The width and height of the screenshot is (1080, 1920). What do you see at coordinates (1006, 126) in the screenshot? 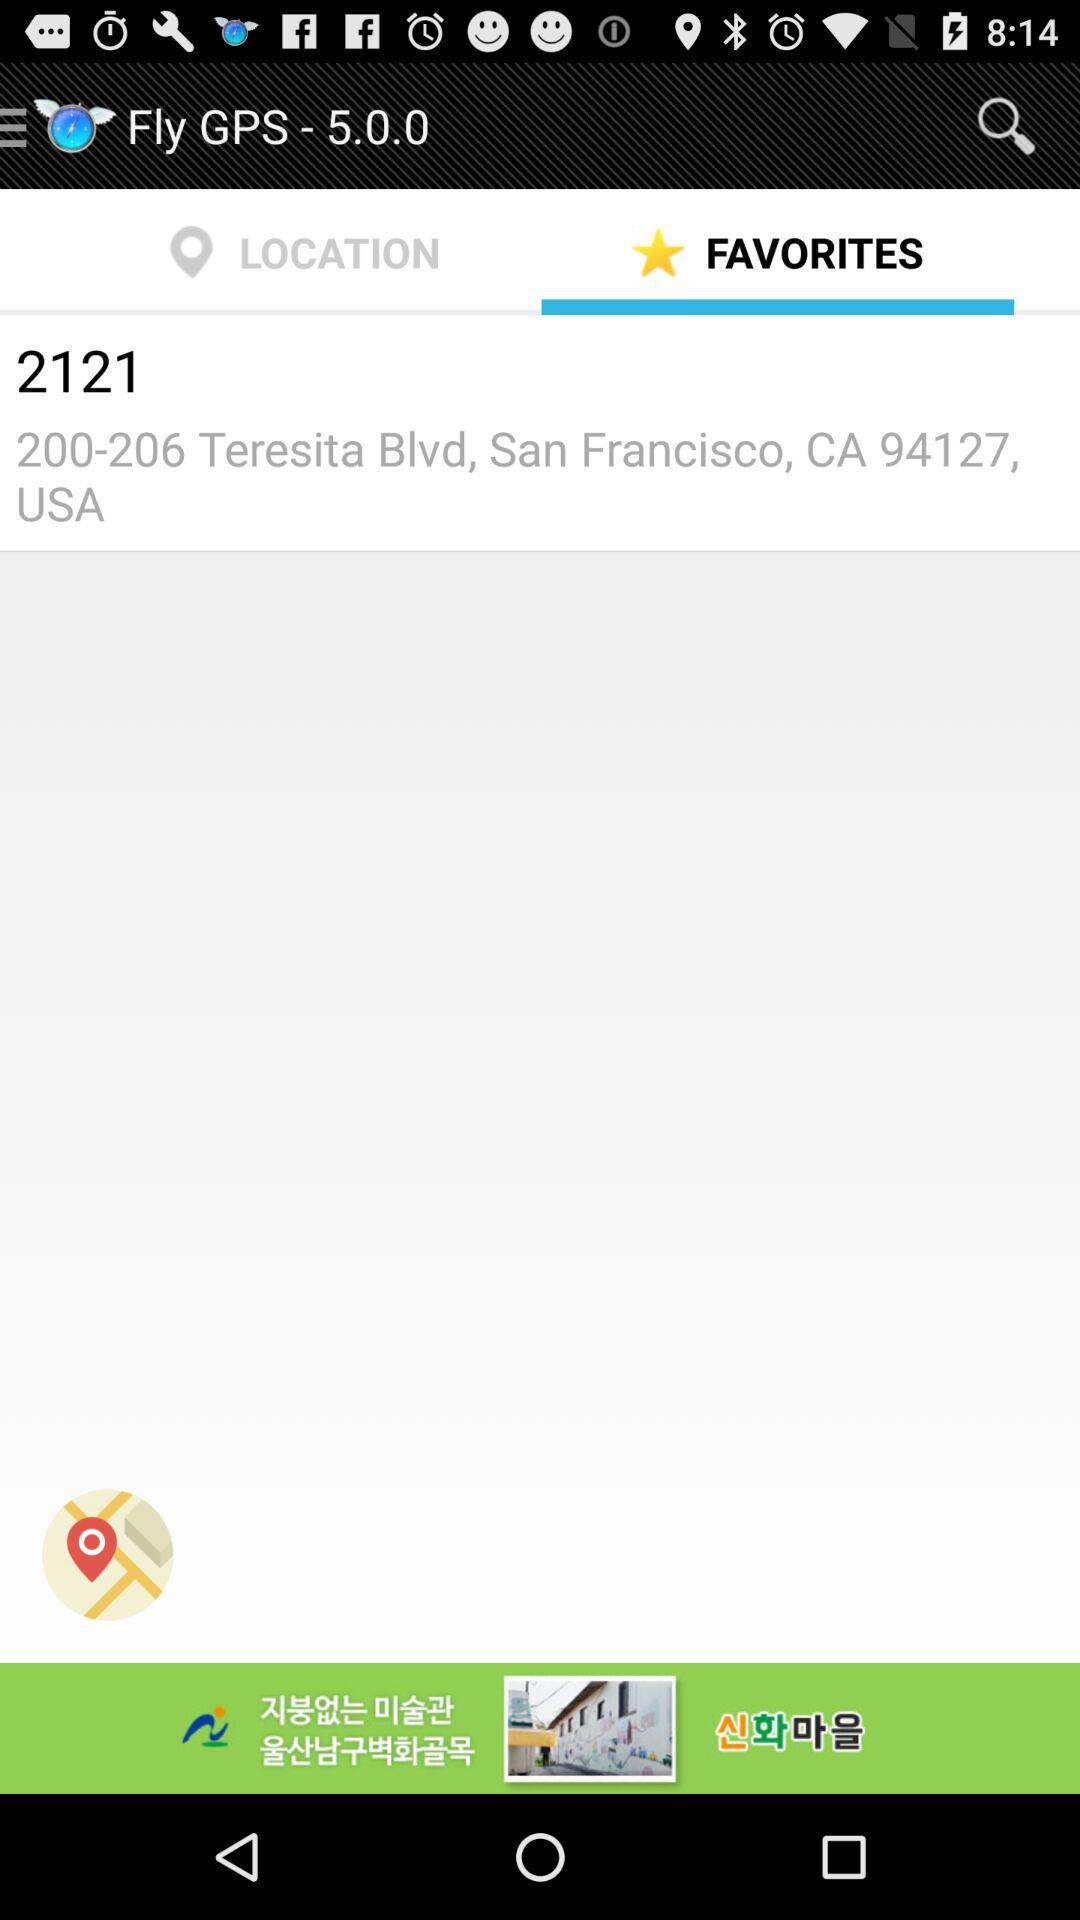
I see `click item to the right of the fly gps 5 item` at bounding box center [1006, 126].